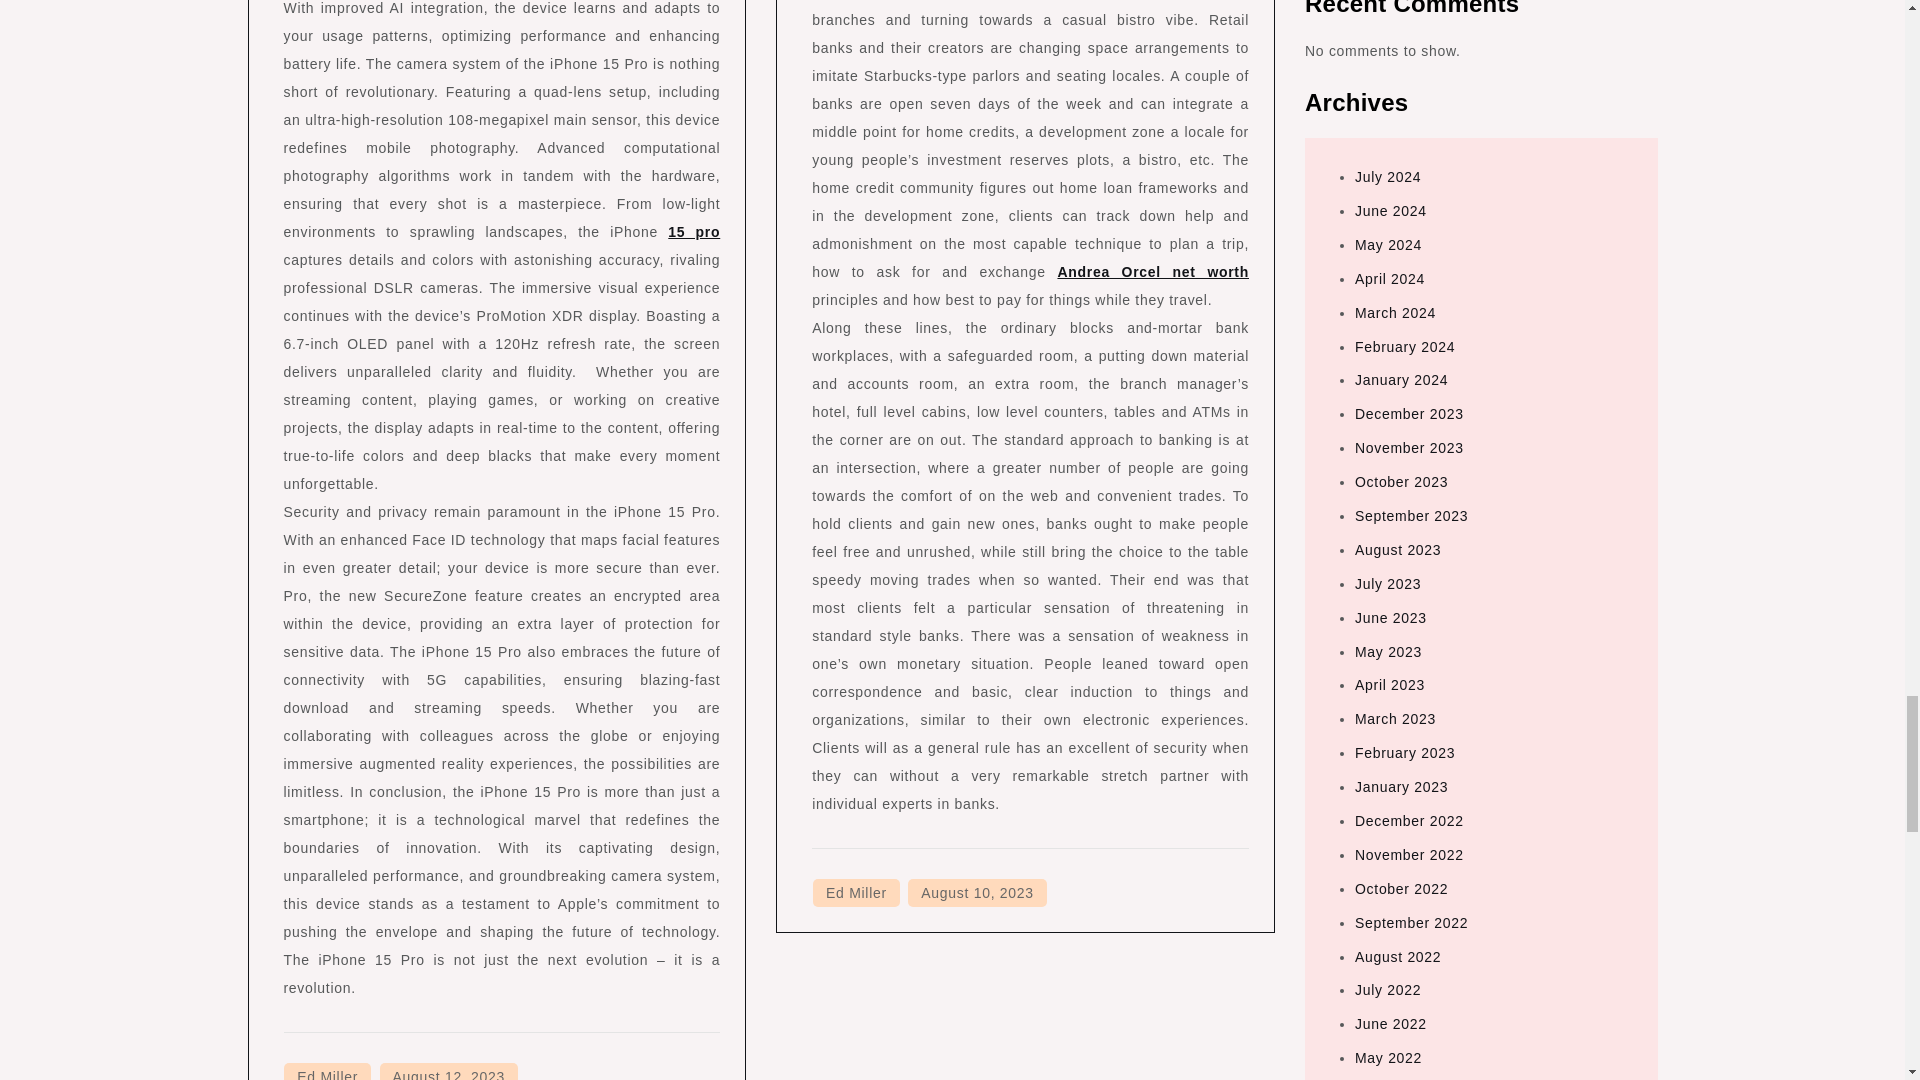 This screenshot has height=1080, width=1920. What do you see at coordinates (449, 1071) in the screenshot?
I see `August 12, 2023` at bounding box center [449, 1071].